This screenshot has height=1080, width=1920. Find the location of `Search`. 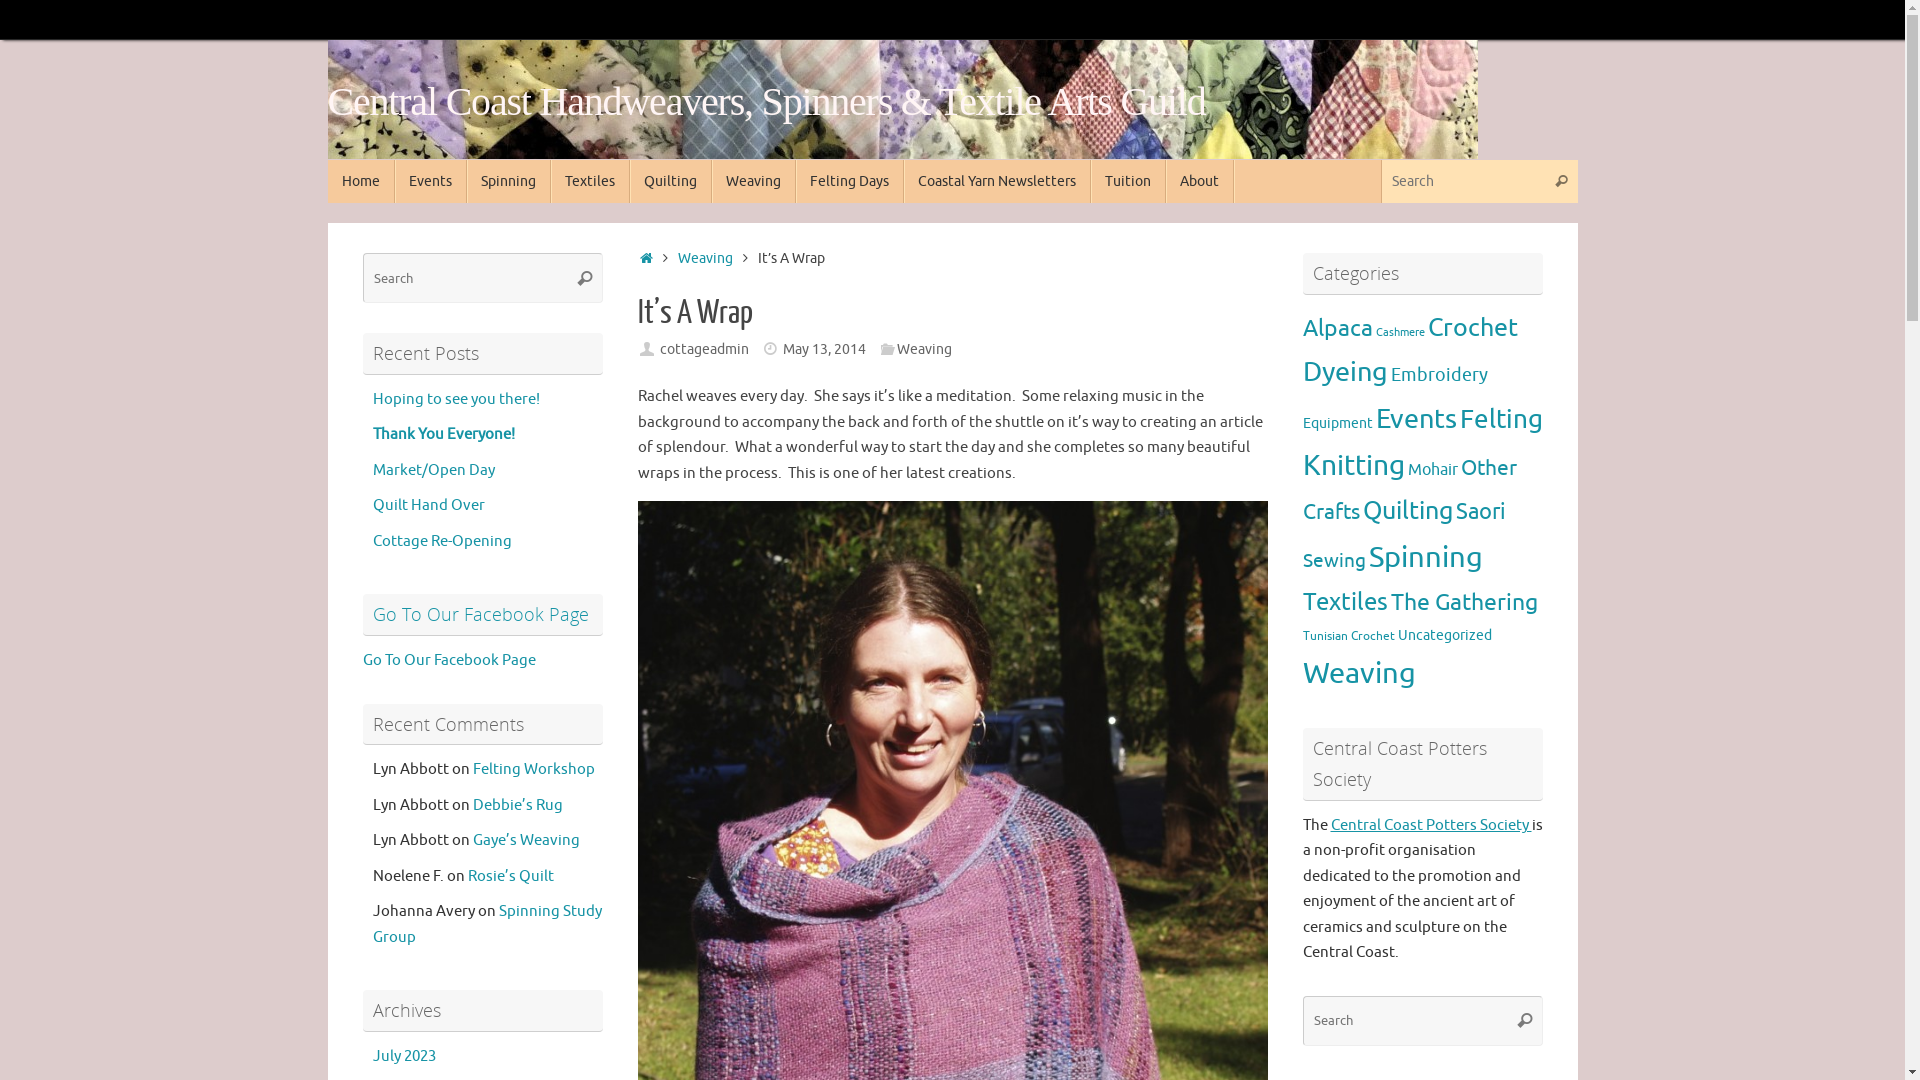

Search is located at coordinates (585, 278).